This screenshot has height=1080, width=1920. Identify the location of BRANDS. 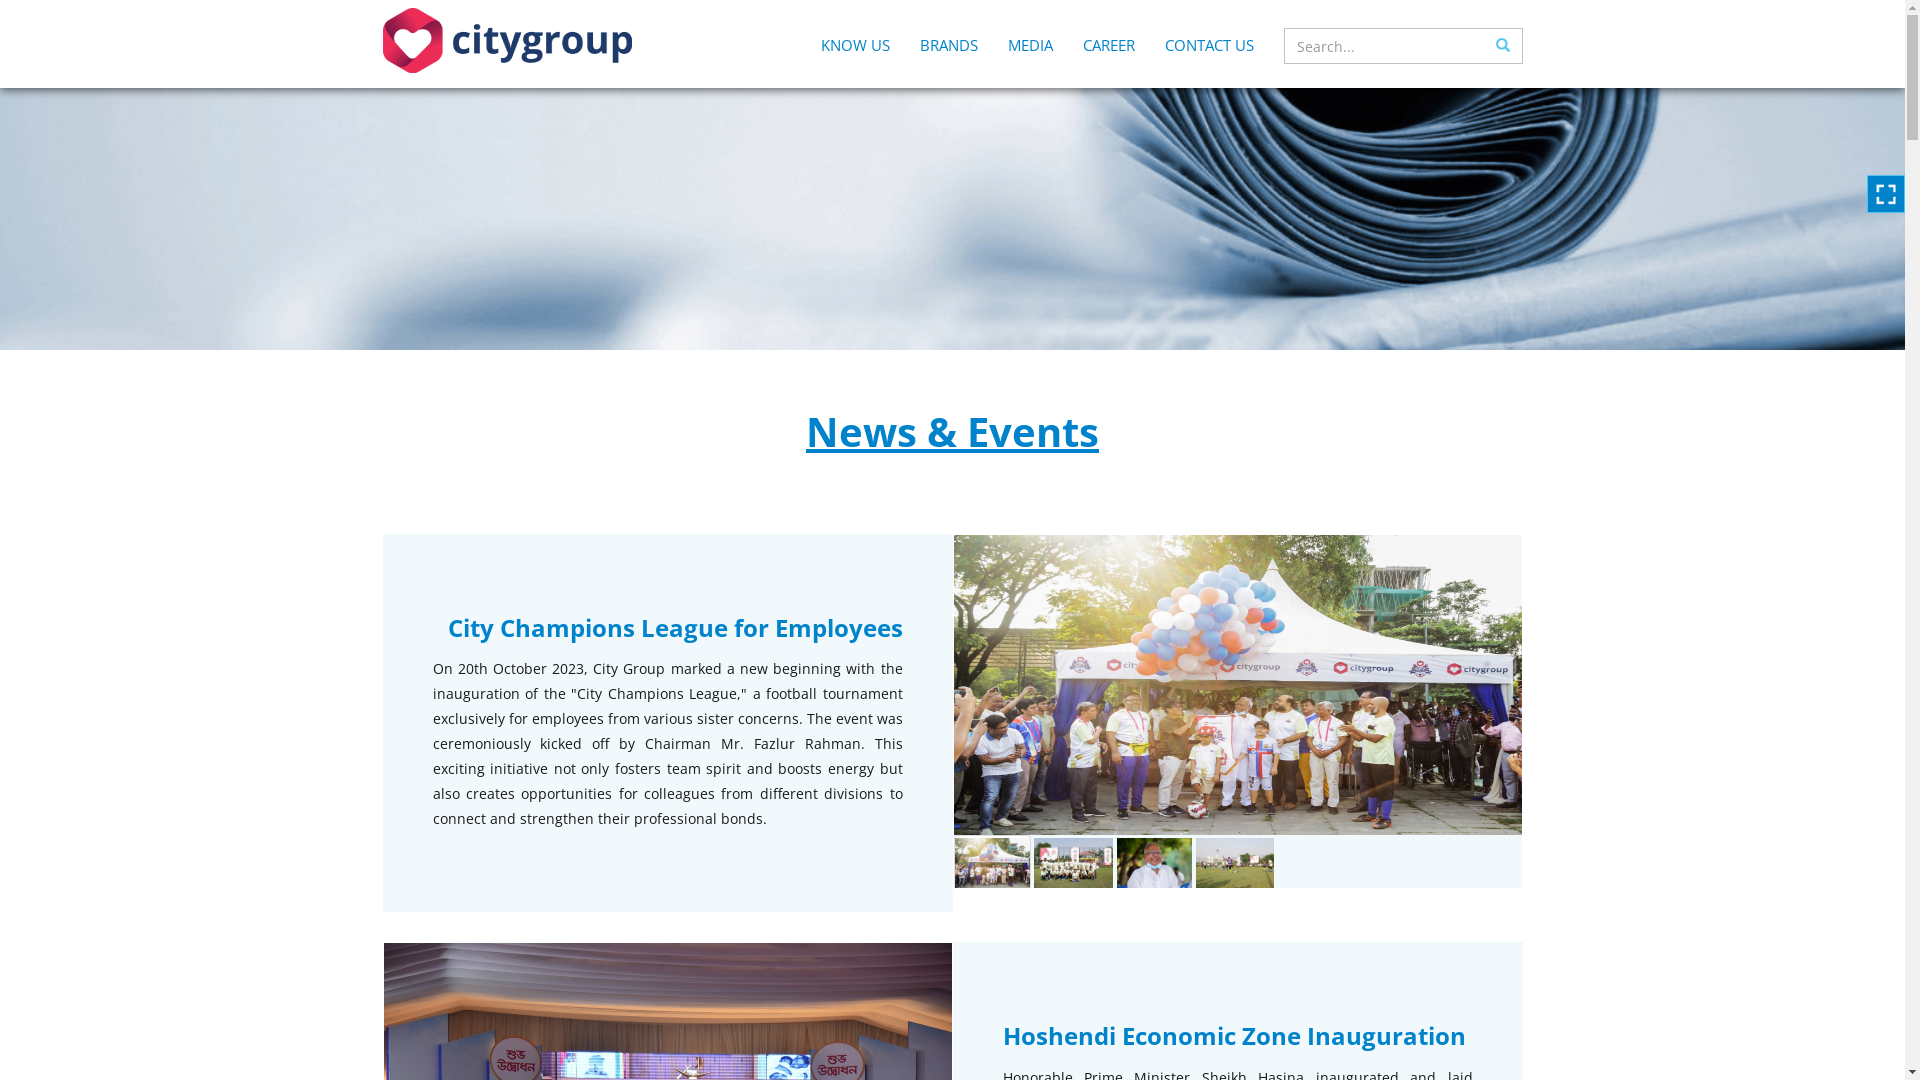
(948, 57).